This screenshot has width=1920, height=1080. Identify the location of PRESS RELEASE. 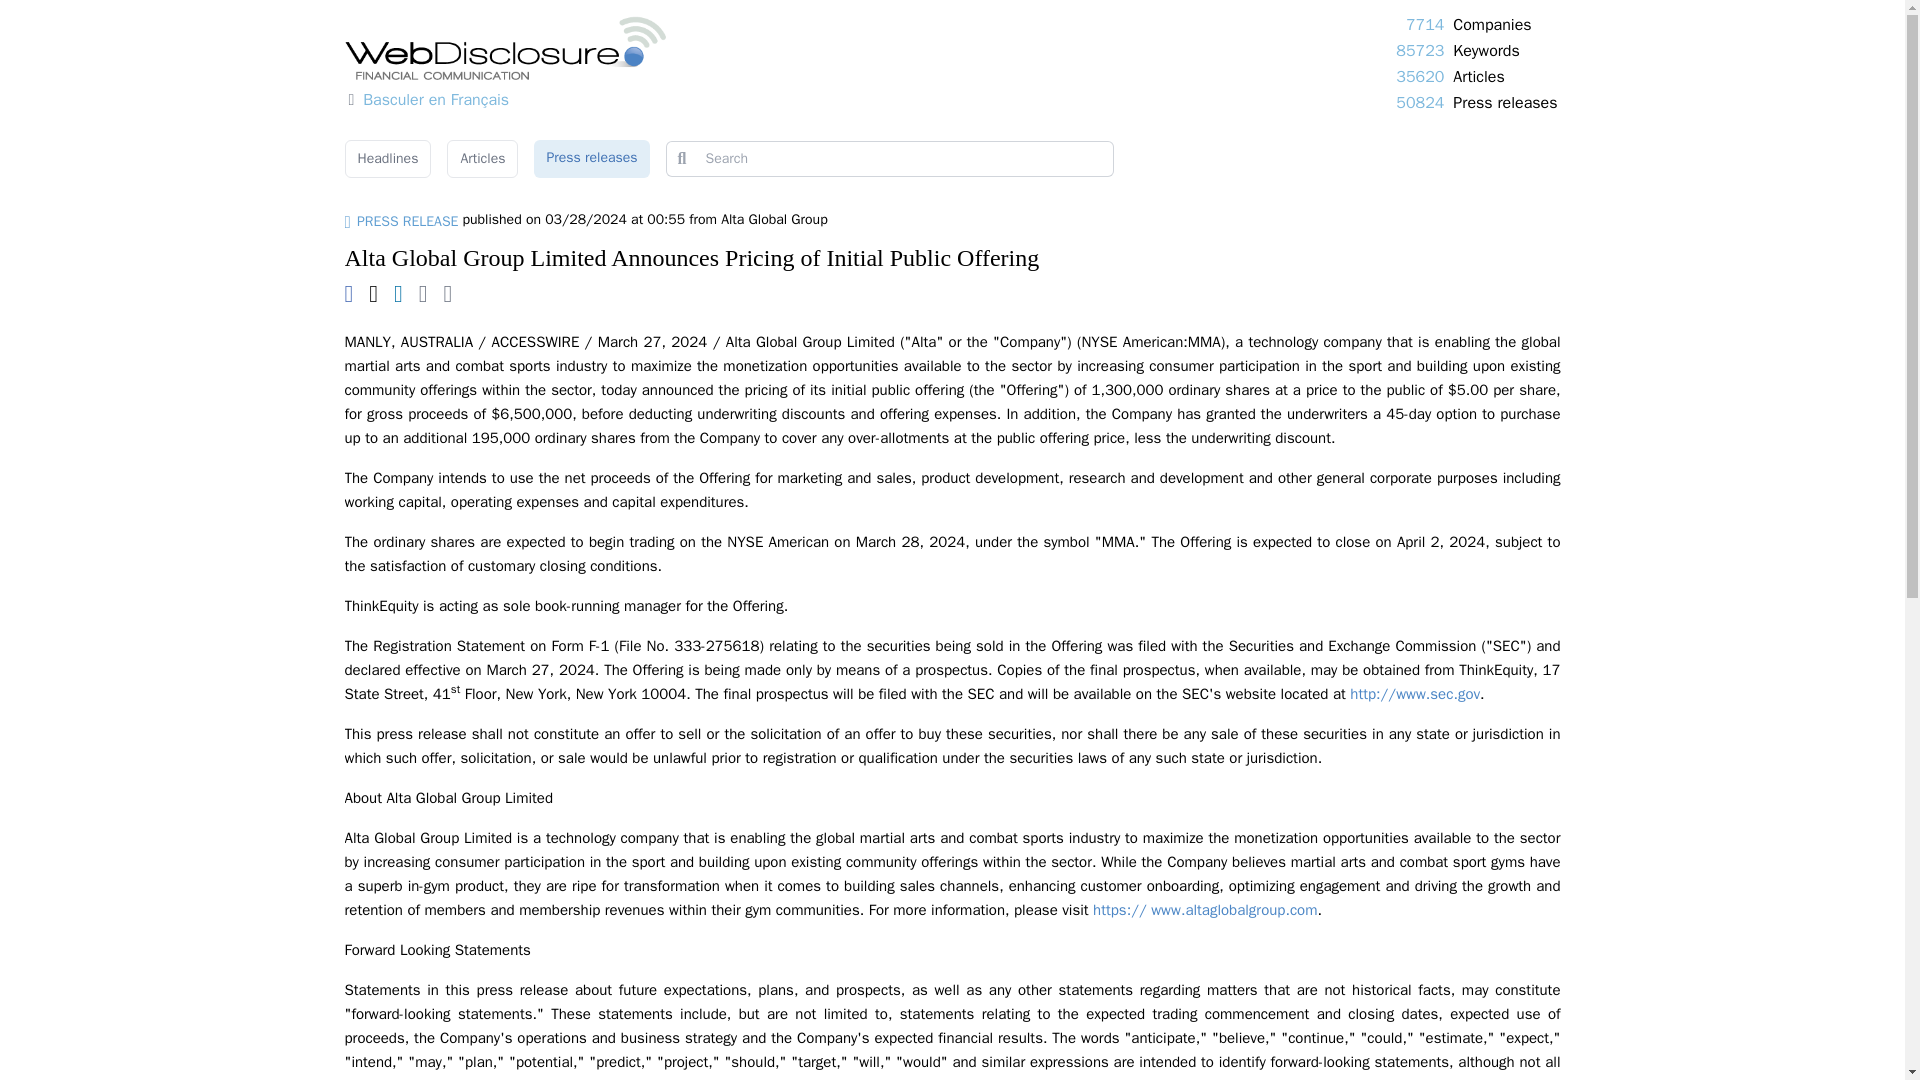
(400, 222).